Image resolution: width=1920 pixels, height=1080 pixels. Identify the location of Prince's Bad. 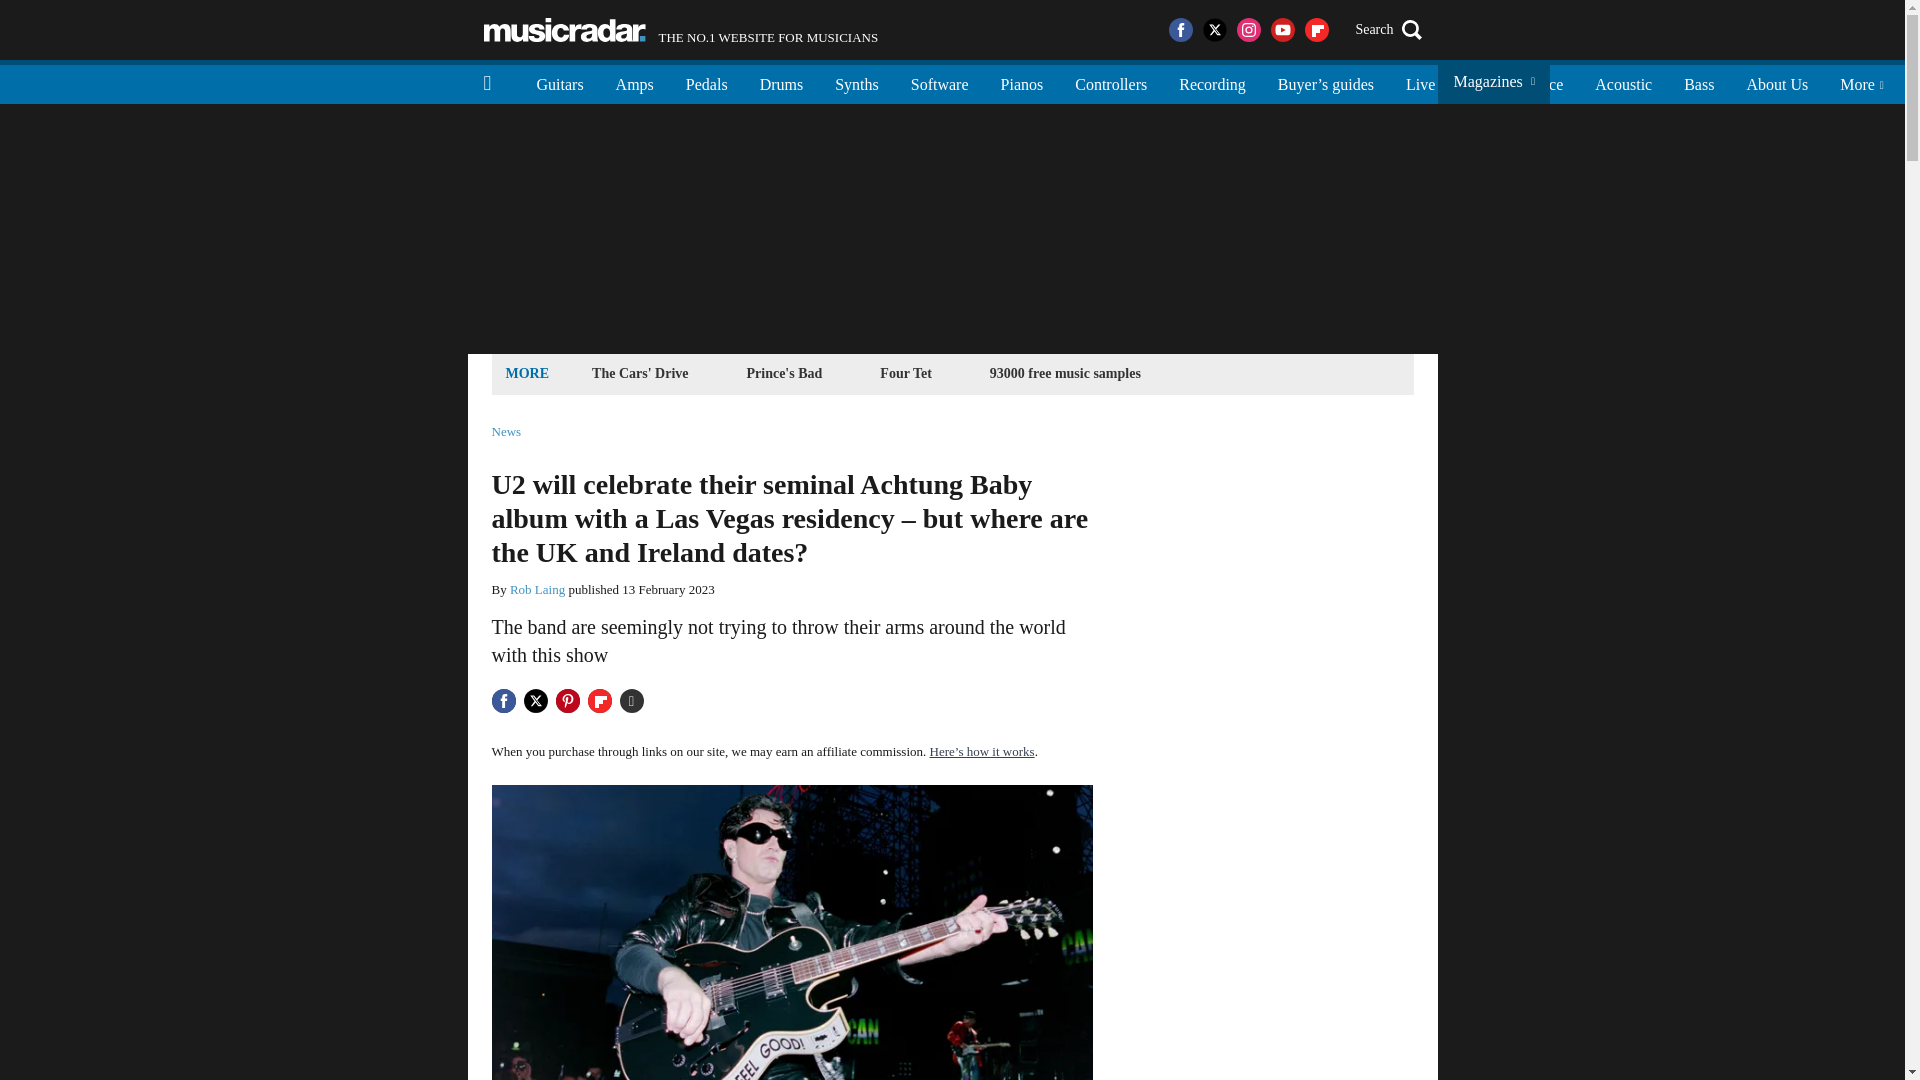
(784, 372).